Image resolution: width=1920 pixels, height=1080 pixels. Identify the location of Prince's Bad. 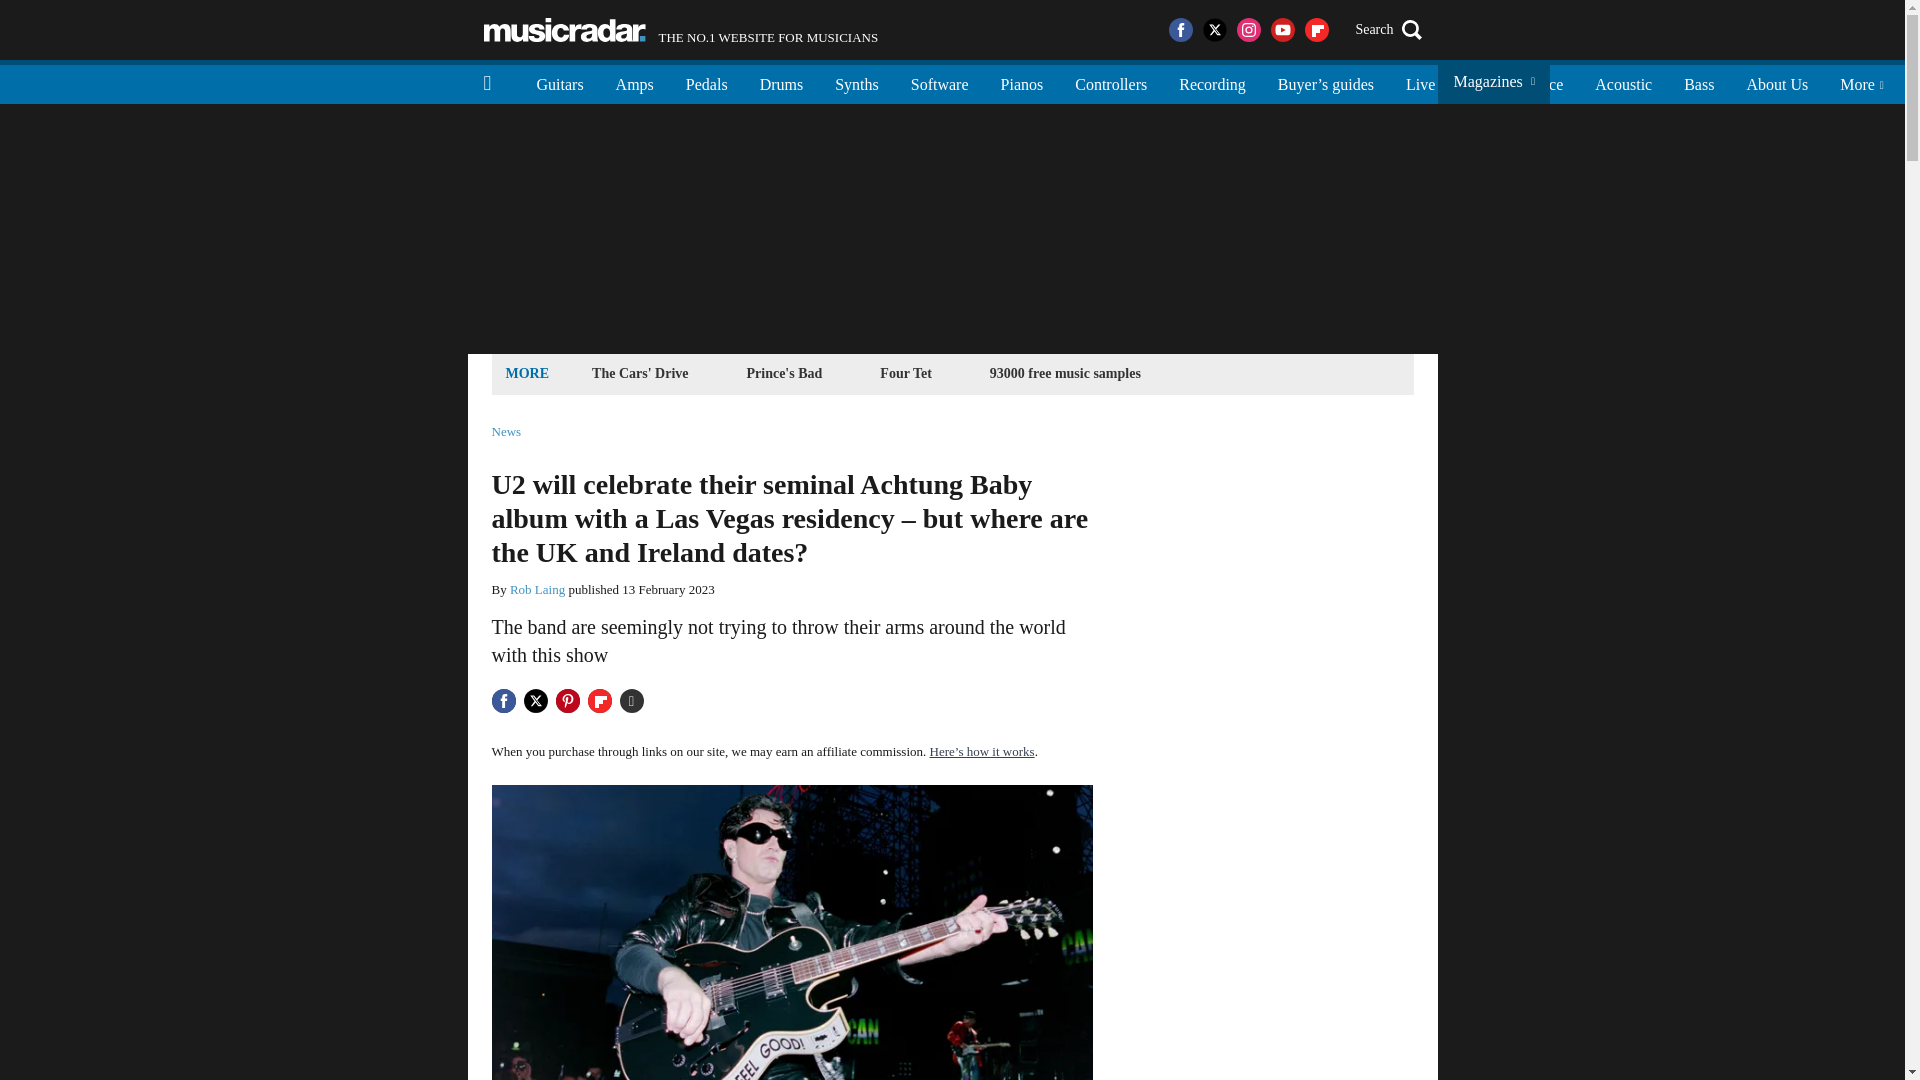
(784, 372).